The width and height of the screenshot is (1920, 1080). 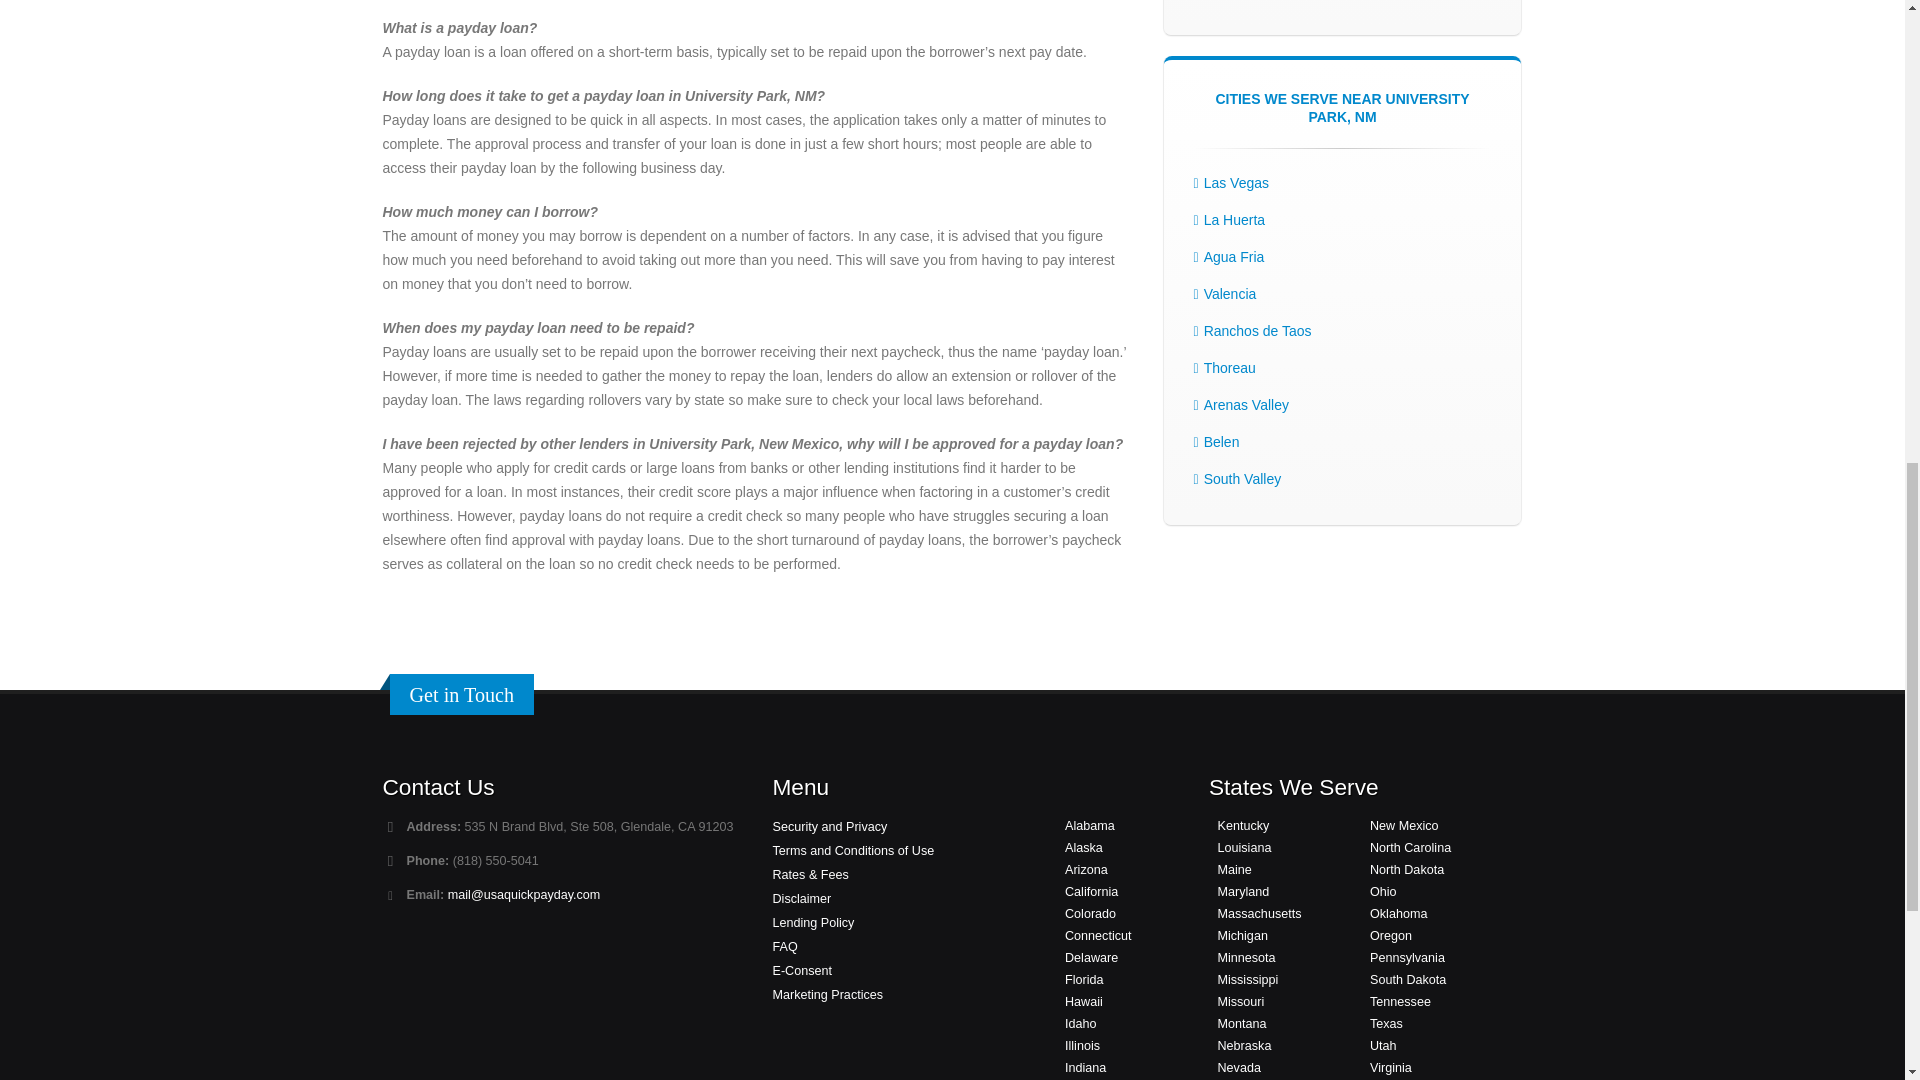 What do you see at coordinates (1084, 848) in the screenshot?
I see `Alaska` at bounding box center [1084, 848].